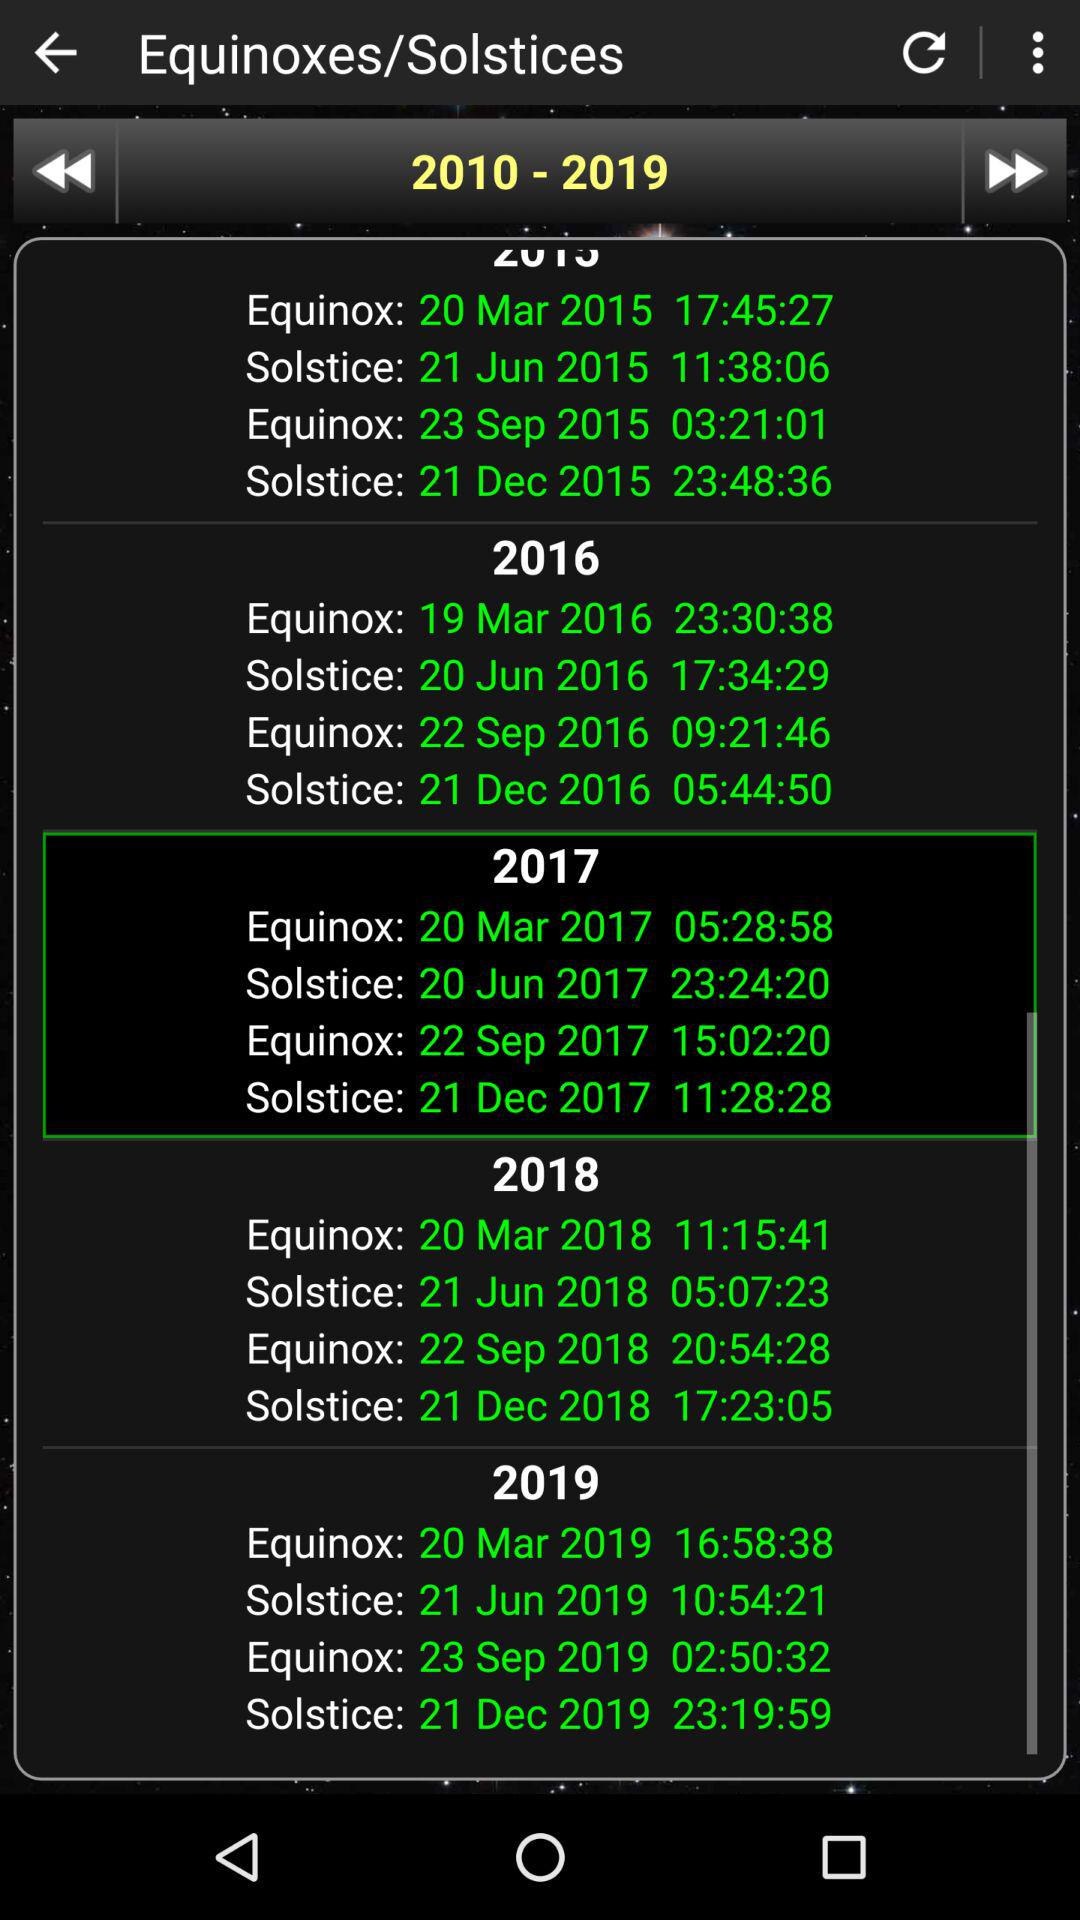 This screenshot has width=1080, height=1920. Describe the element at coordinates (720, 616) in the screenshot. I see `turn on app above solstice: icon` at that location.